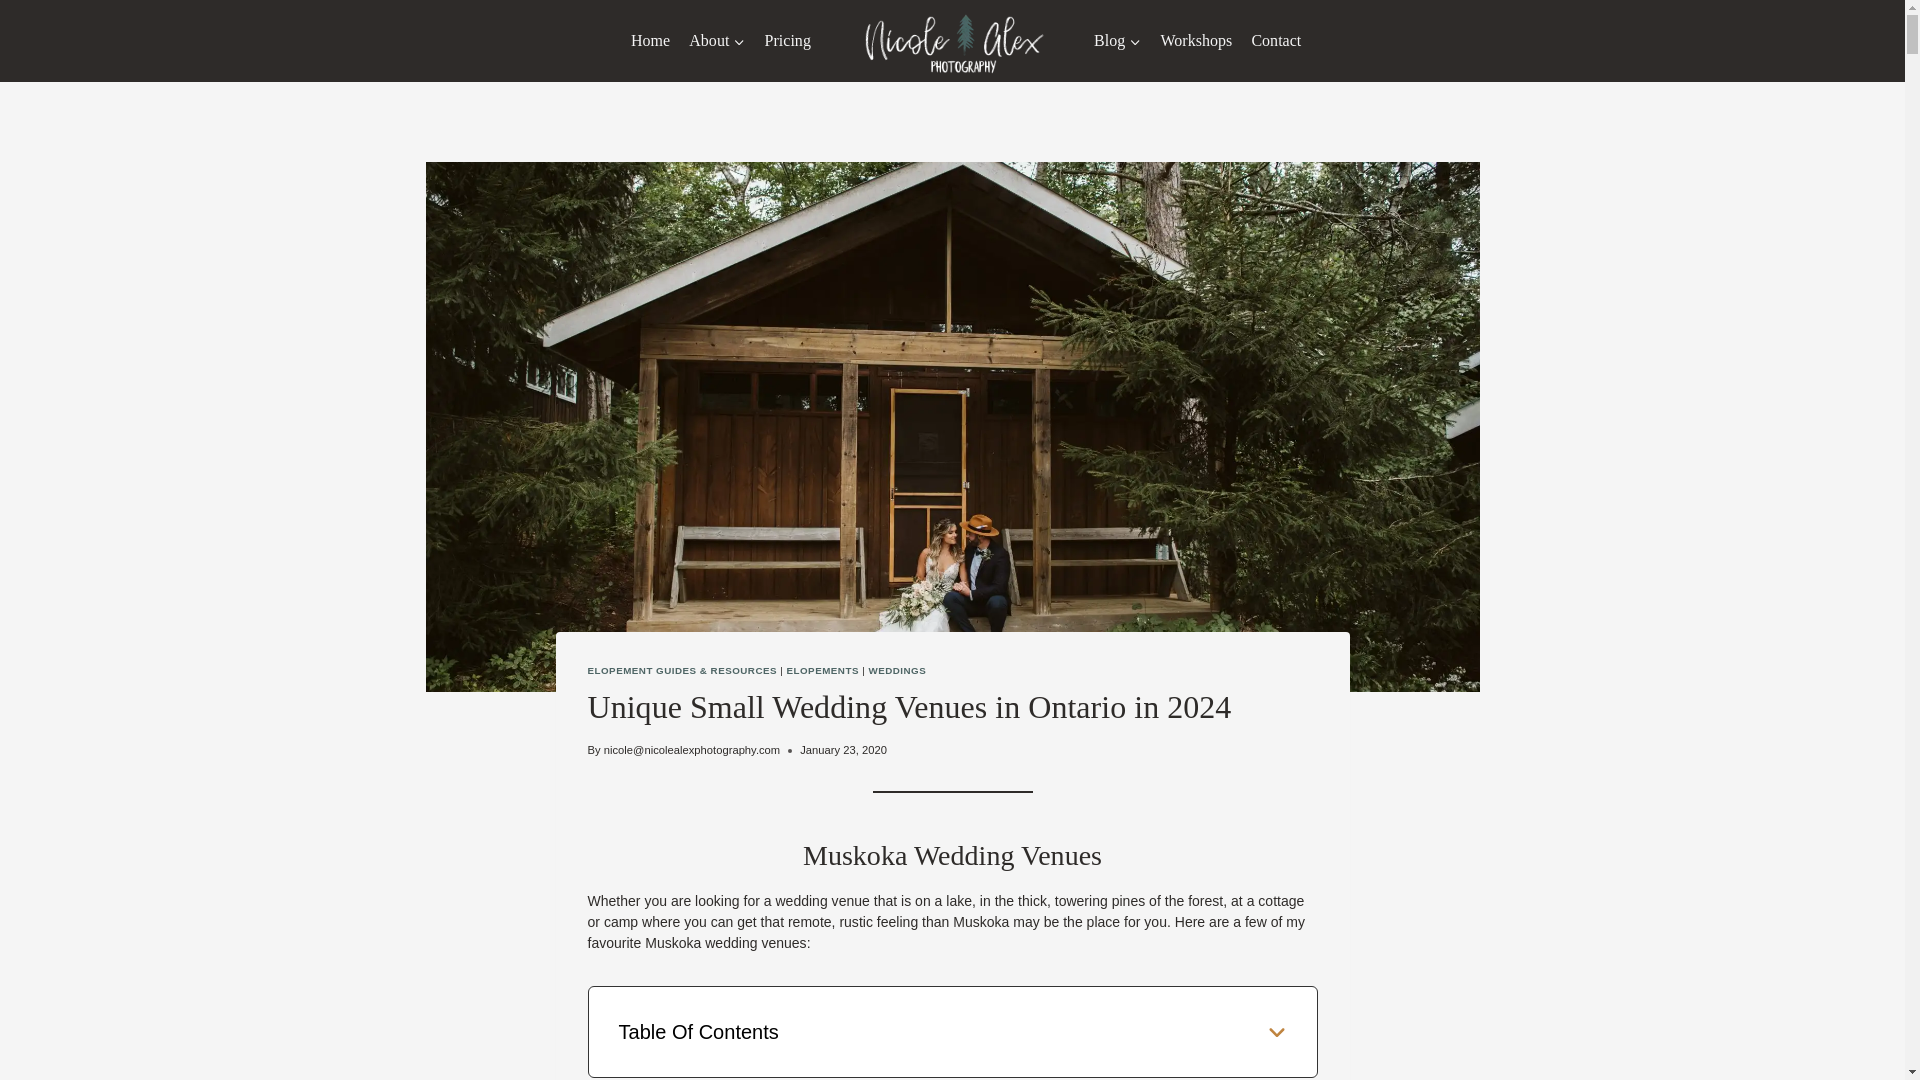 The image size is (1920, 1080). I want to click on WEDDINGS, so click(896, 670).